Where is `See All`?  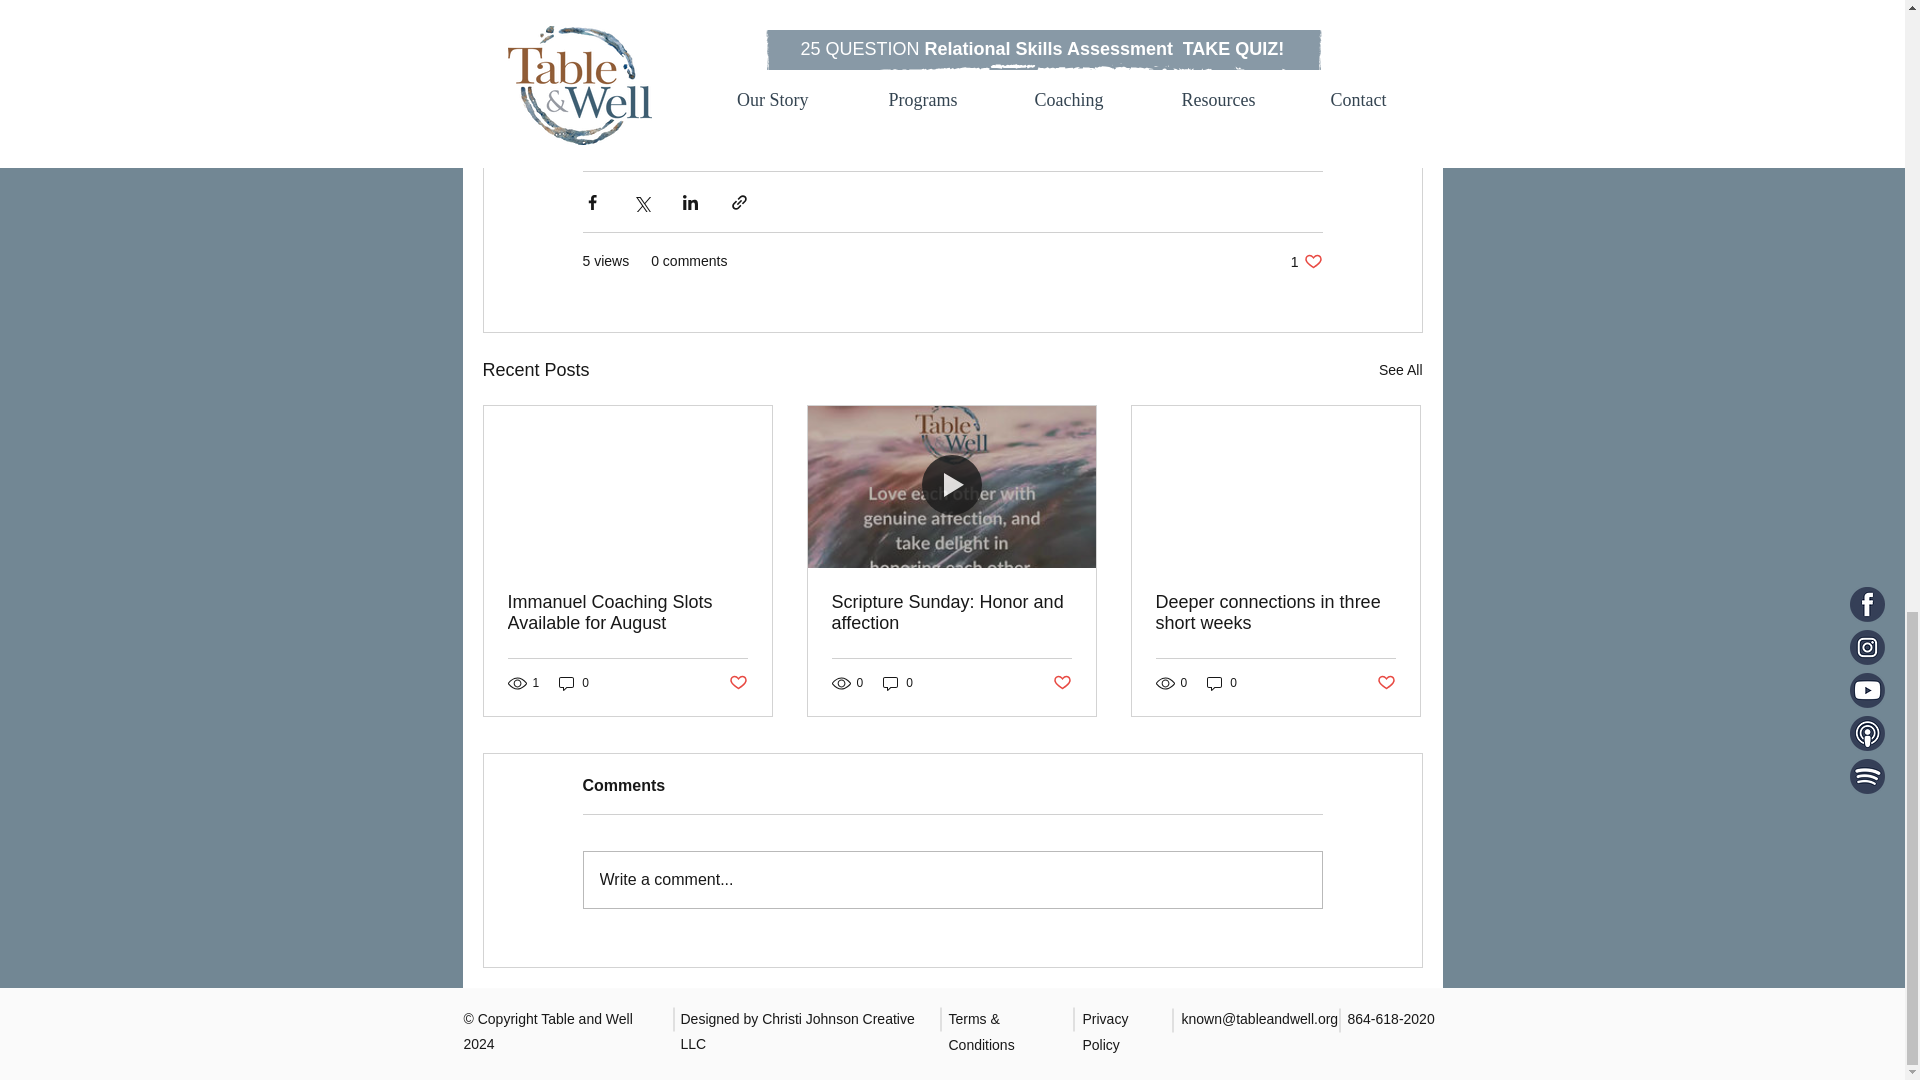 See All is located at coordinates (1400, 370).